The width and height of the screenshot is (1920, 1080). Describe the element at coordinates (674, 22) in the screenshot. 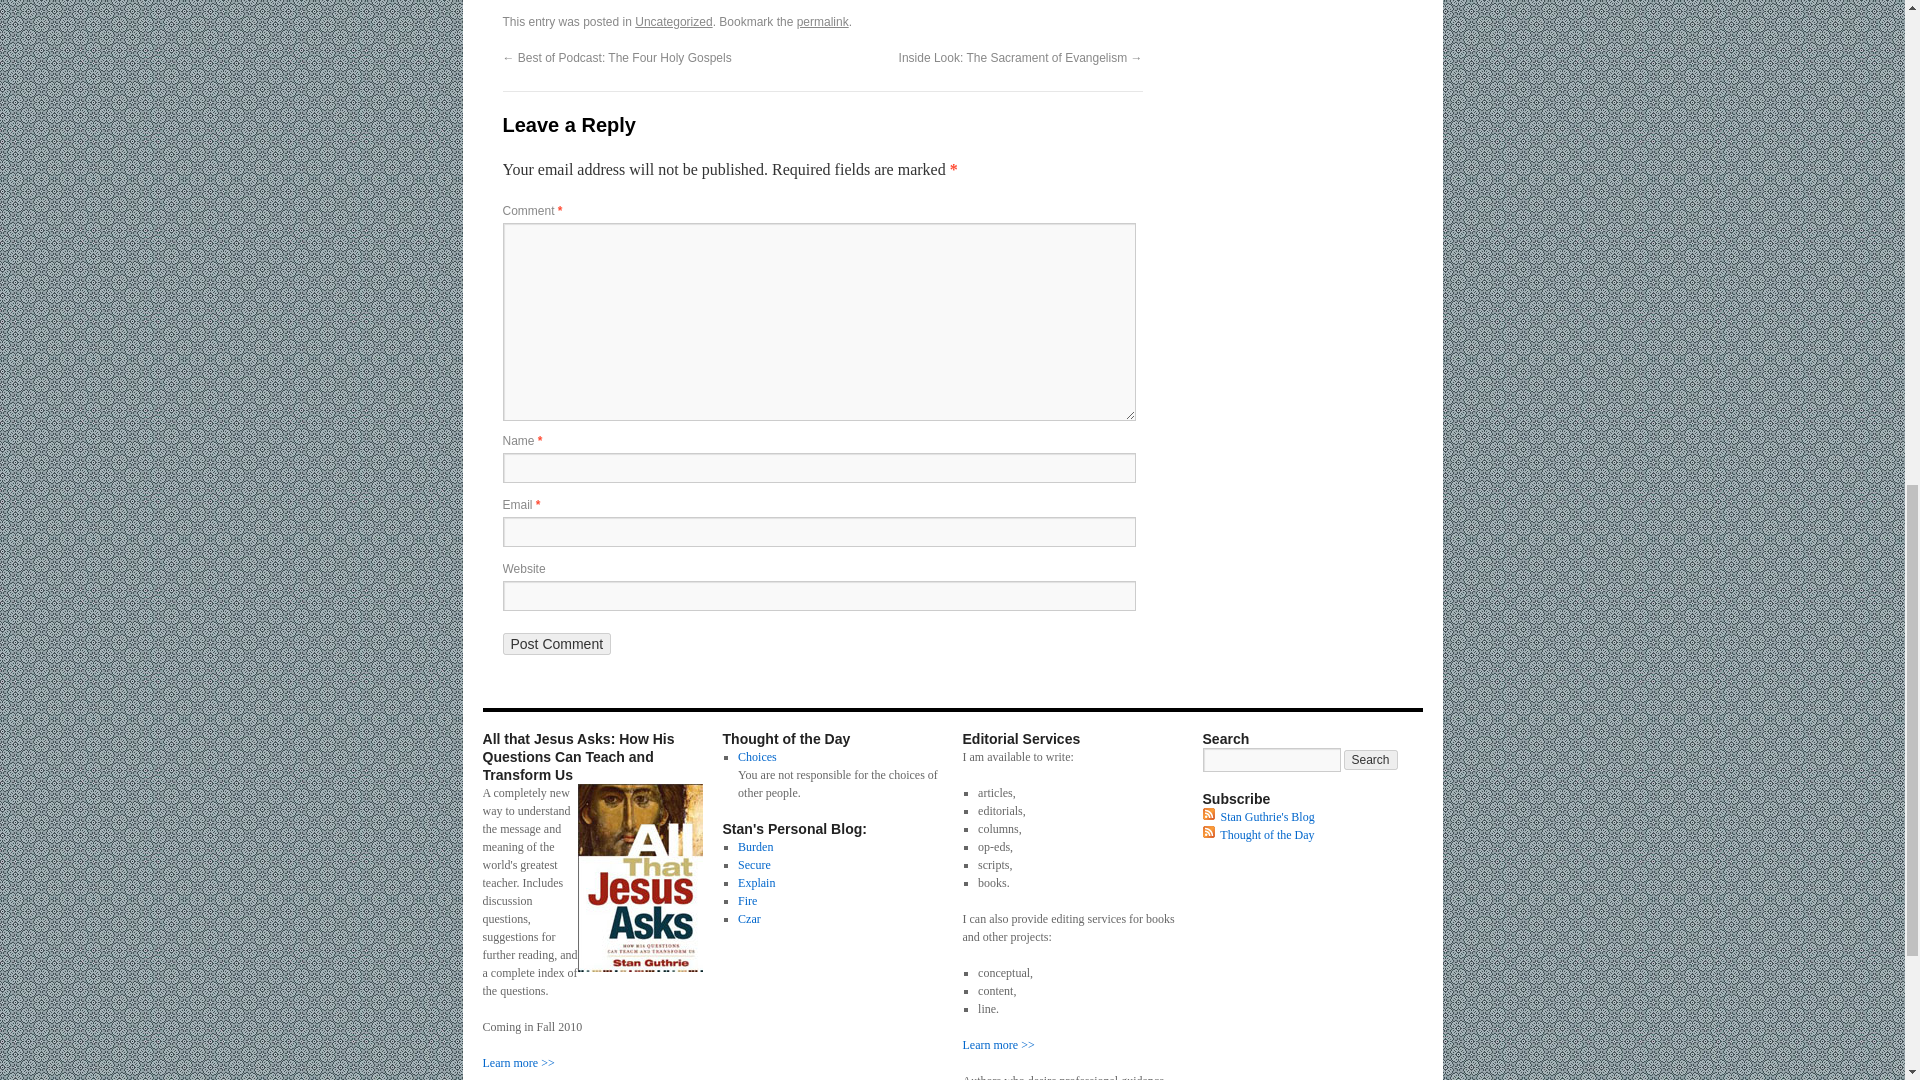

I see `Uncategorized` at that location.